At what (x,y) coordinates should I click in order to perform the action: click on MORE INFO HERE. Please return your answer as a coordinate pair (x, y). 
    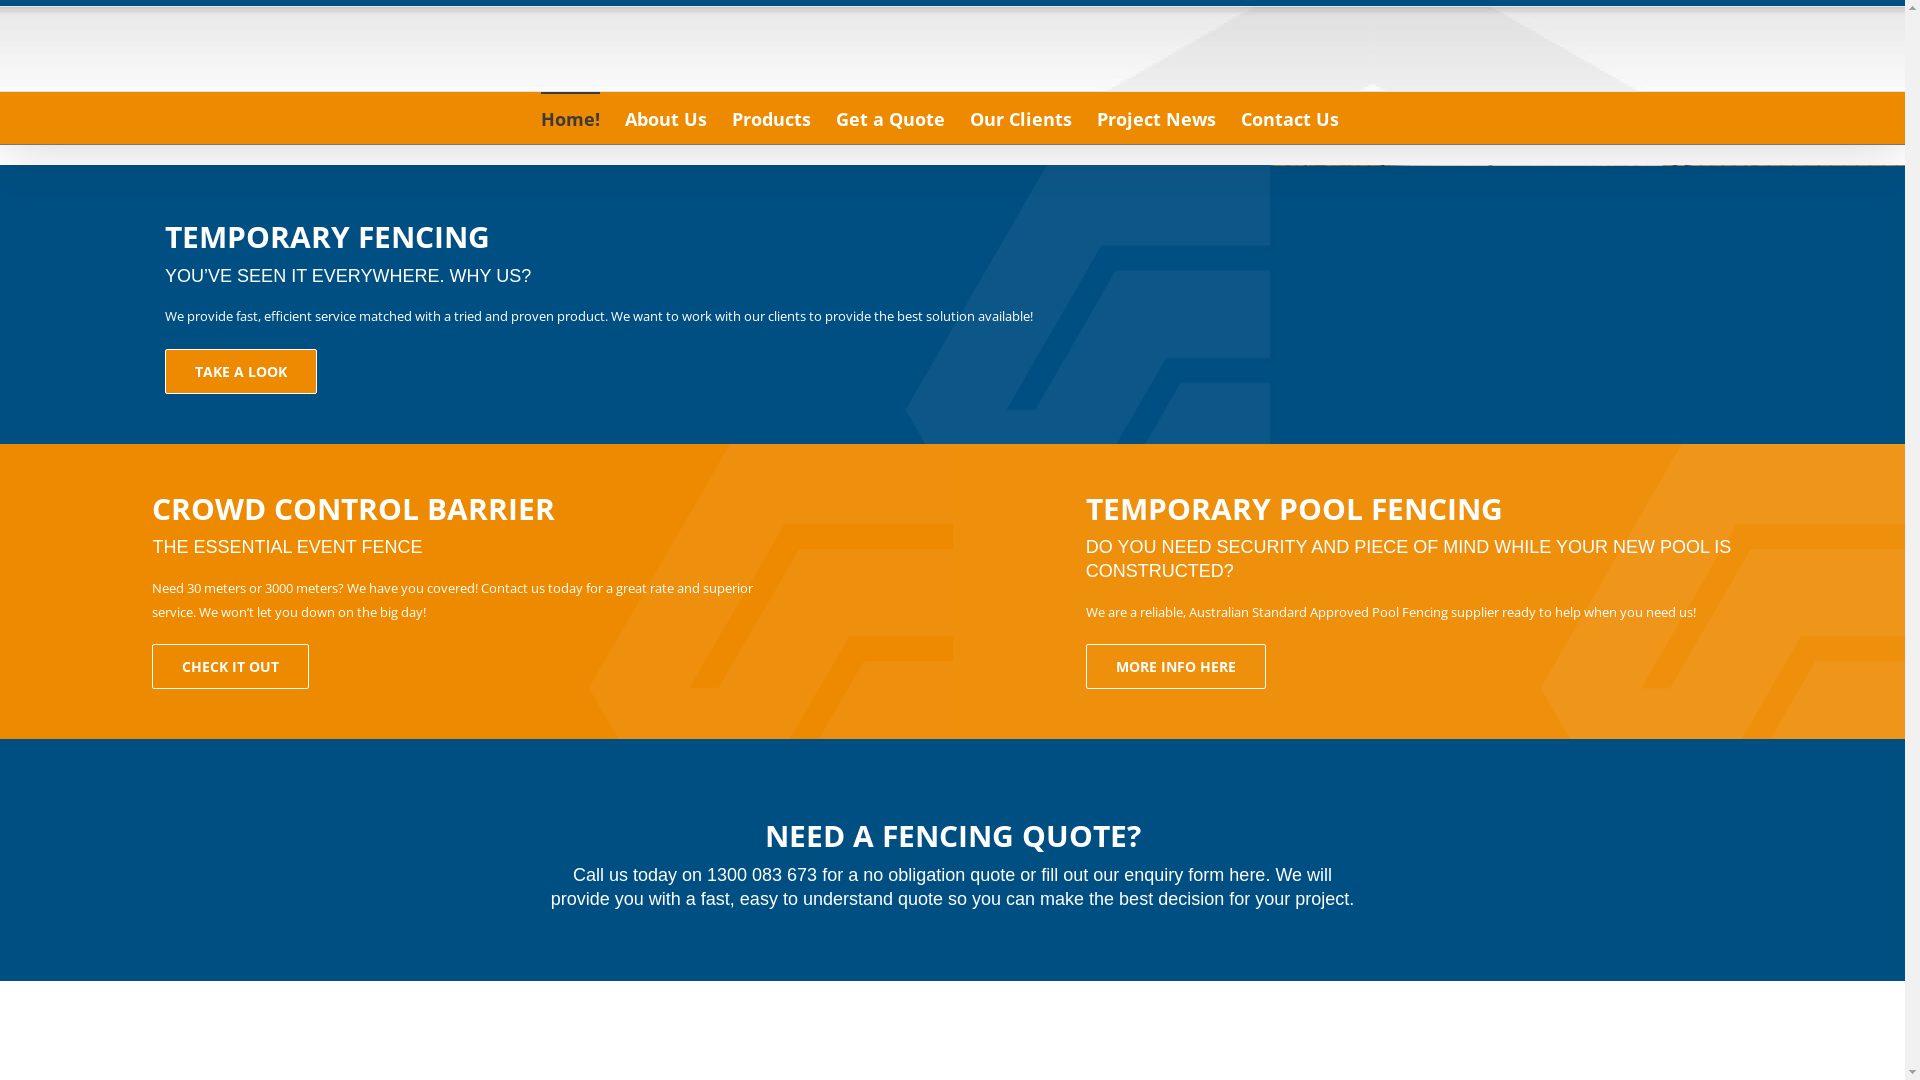
    Looking at the image, I should click on (1176, 666).